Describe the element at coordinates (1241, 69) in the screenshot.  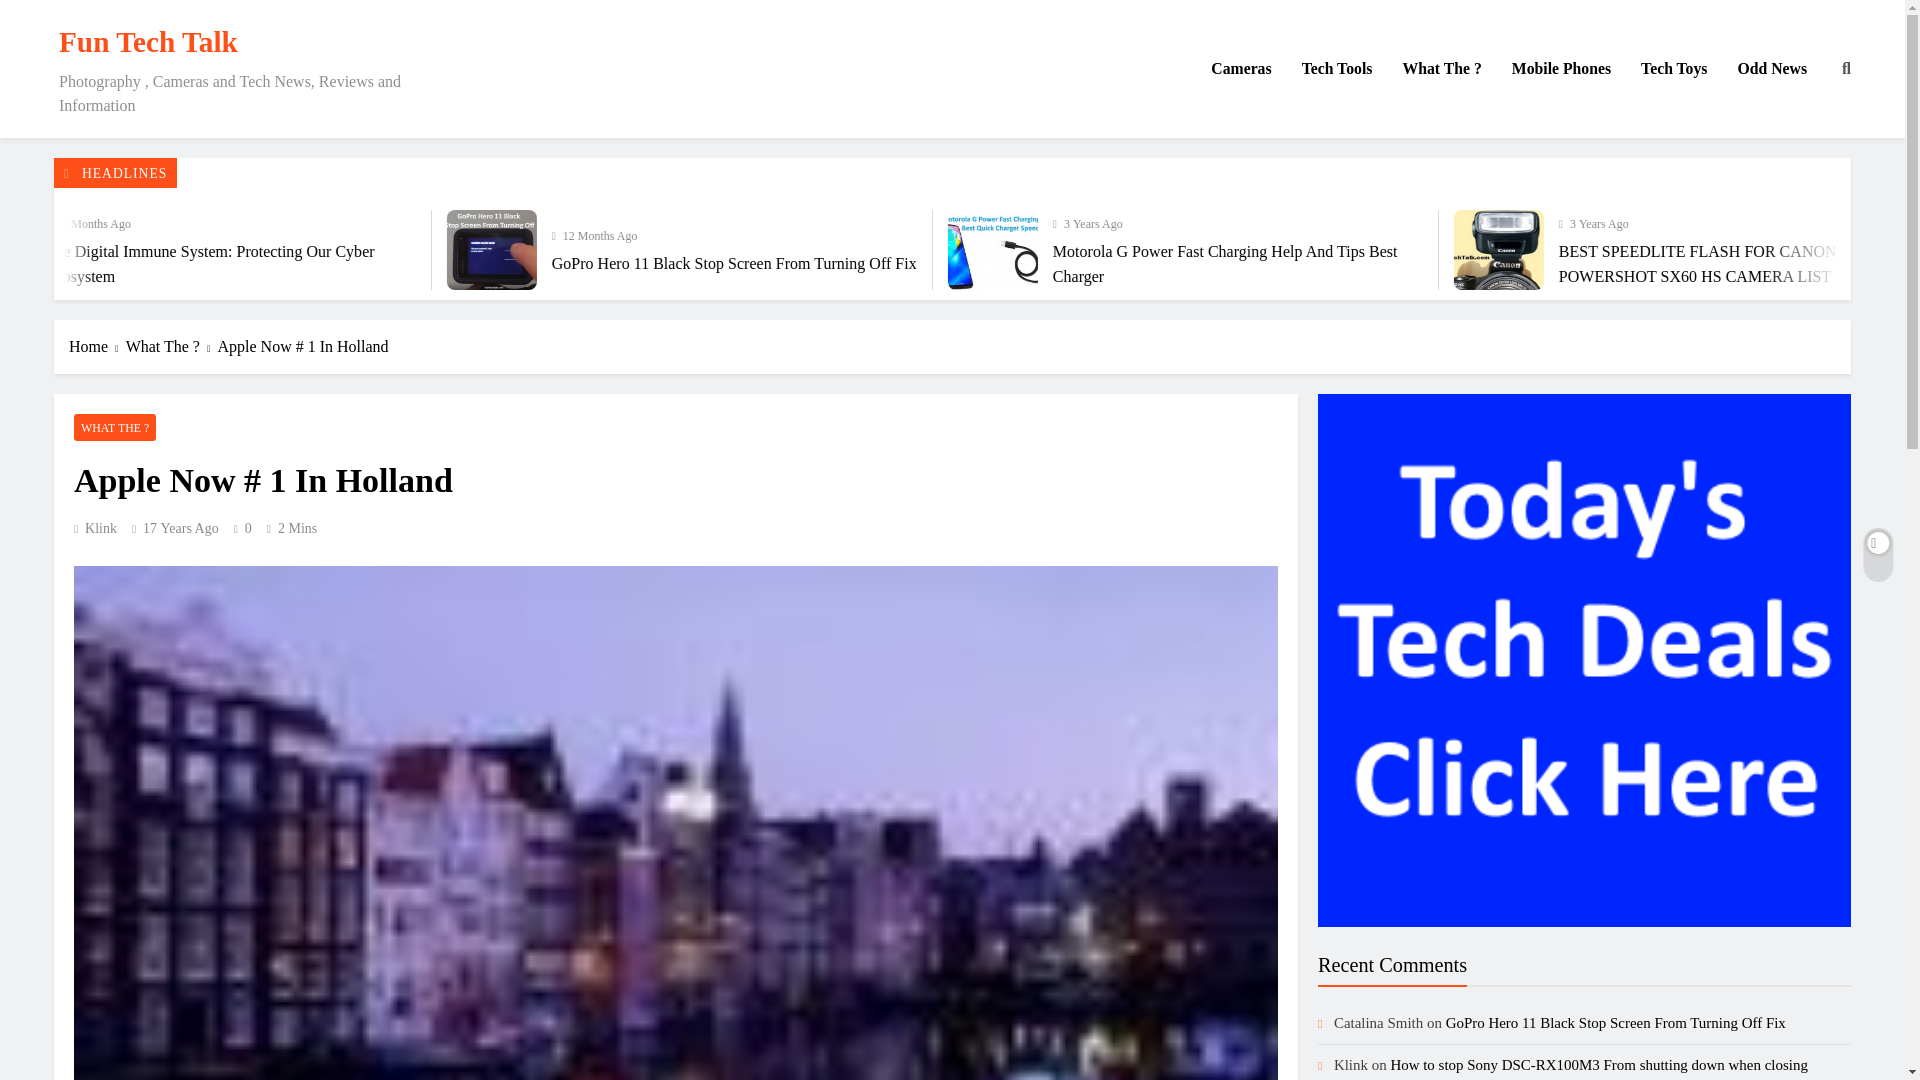
I see `Cameras` at that location.